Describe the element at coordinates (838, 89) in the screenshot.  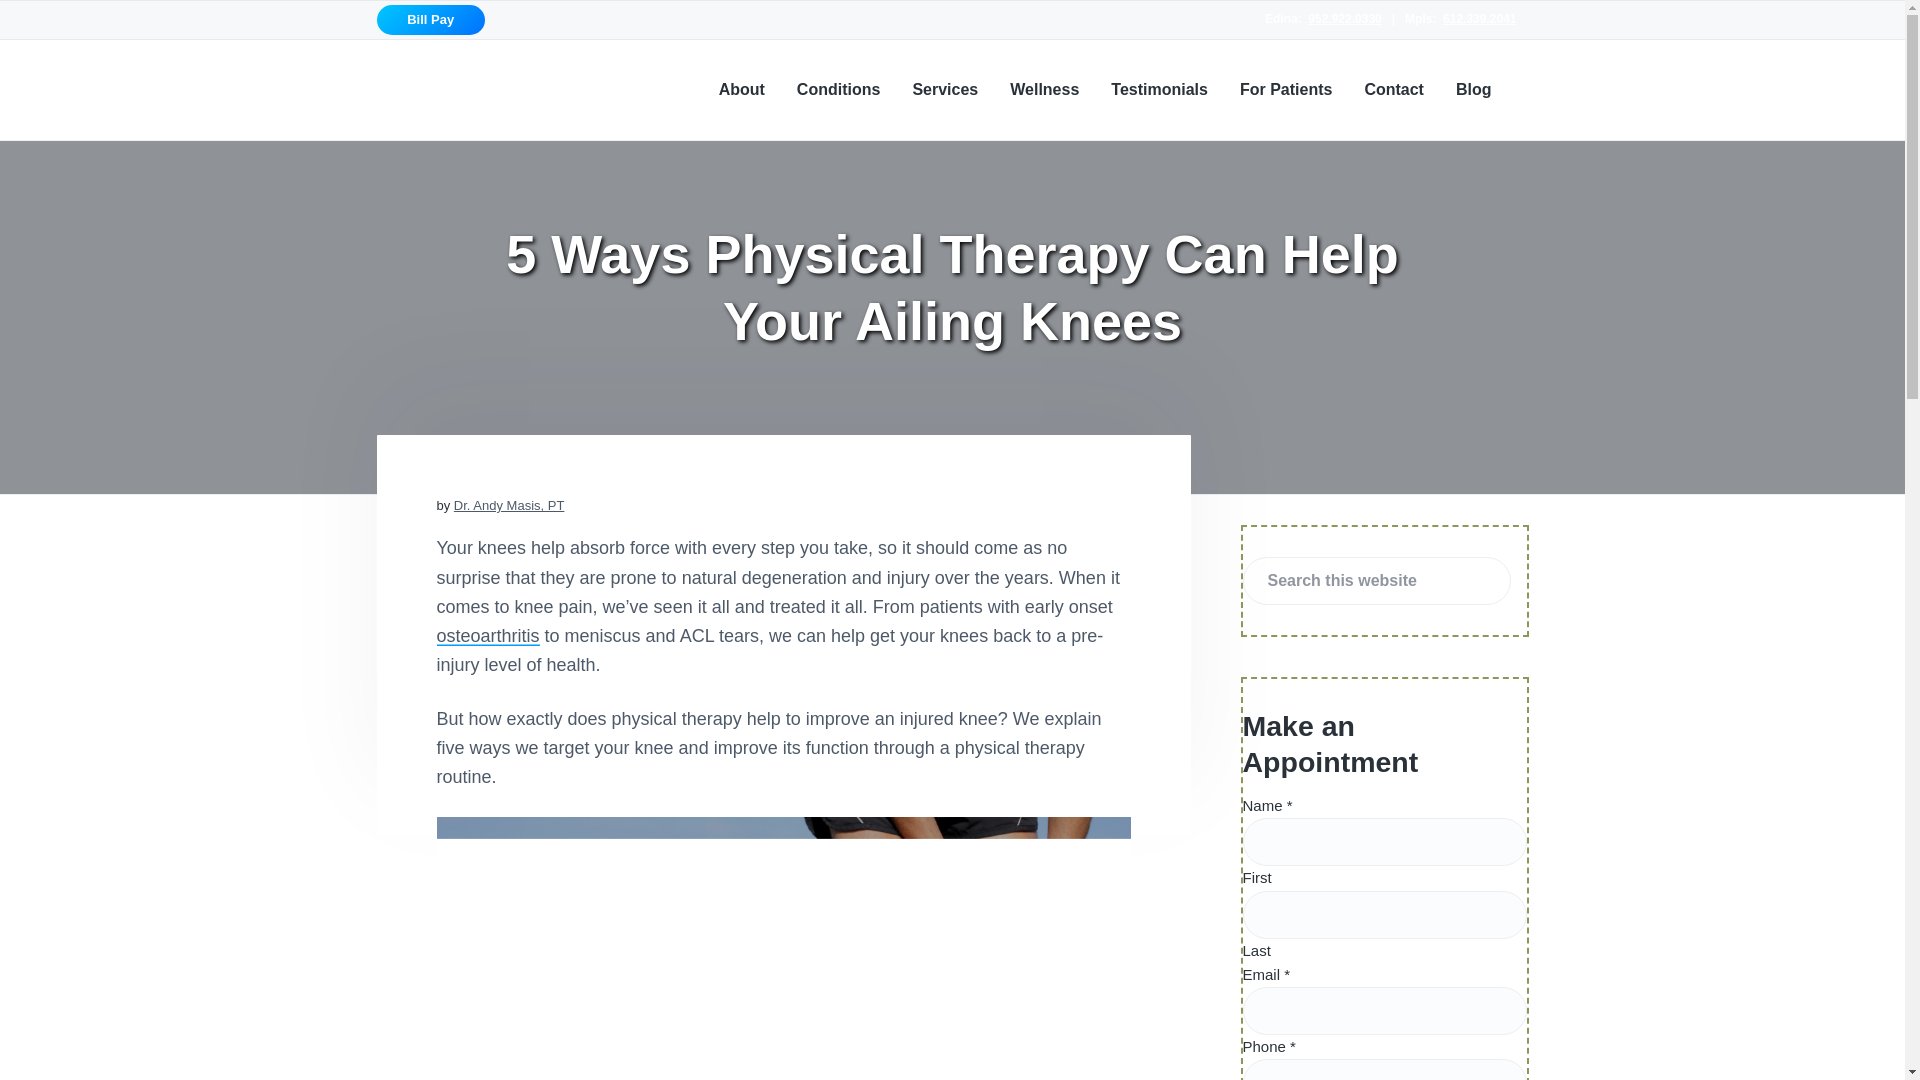
I see `Conditions` at that location.